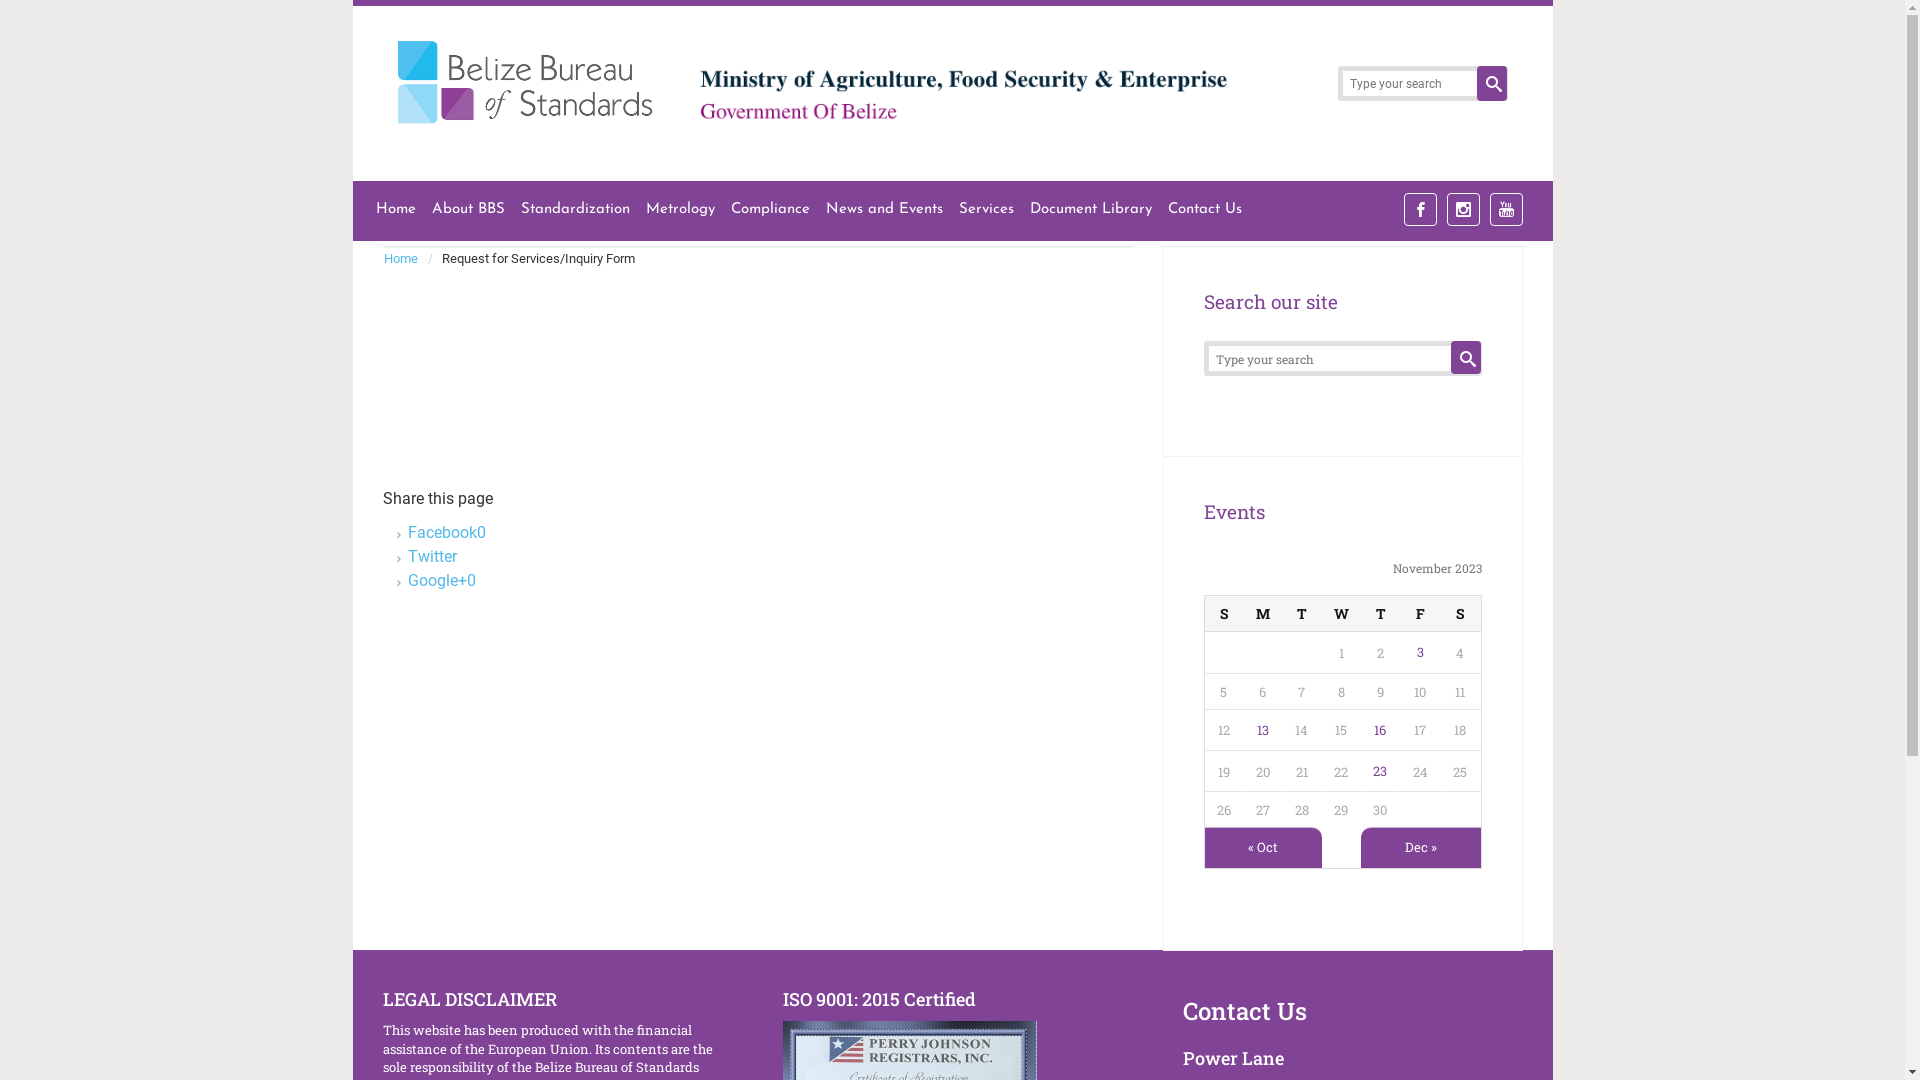 This screenshot has height=1080, width=1920. Describe the element at coordinates (468, 210) in the screenshot. I see `About BBS` at that location.